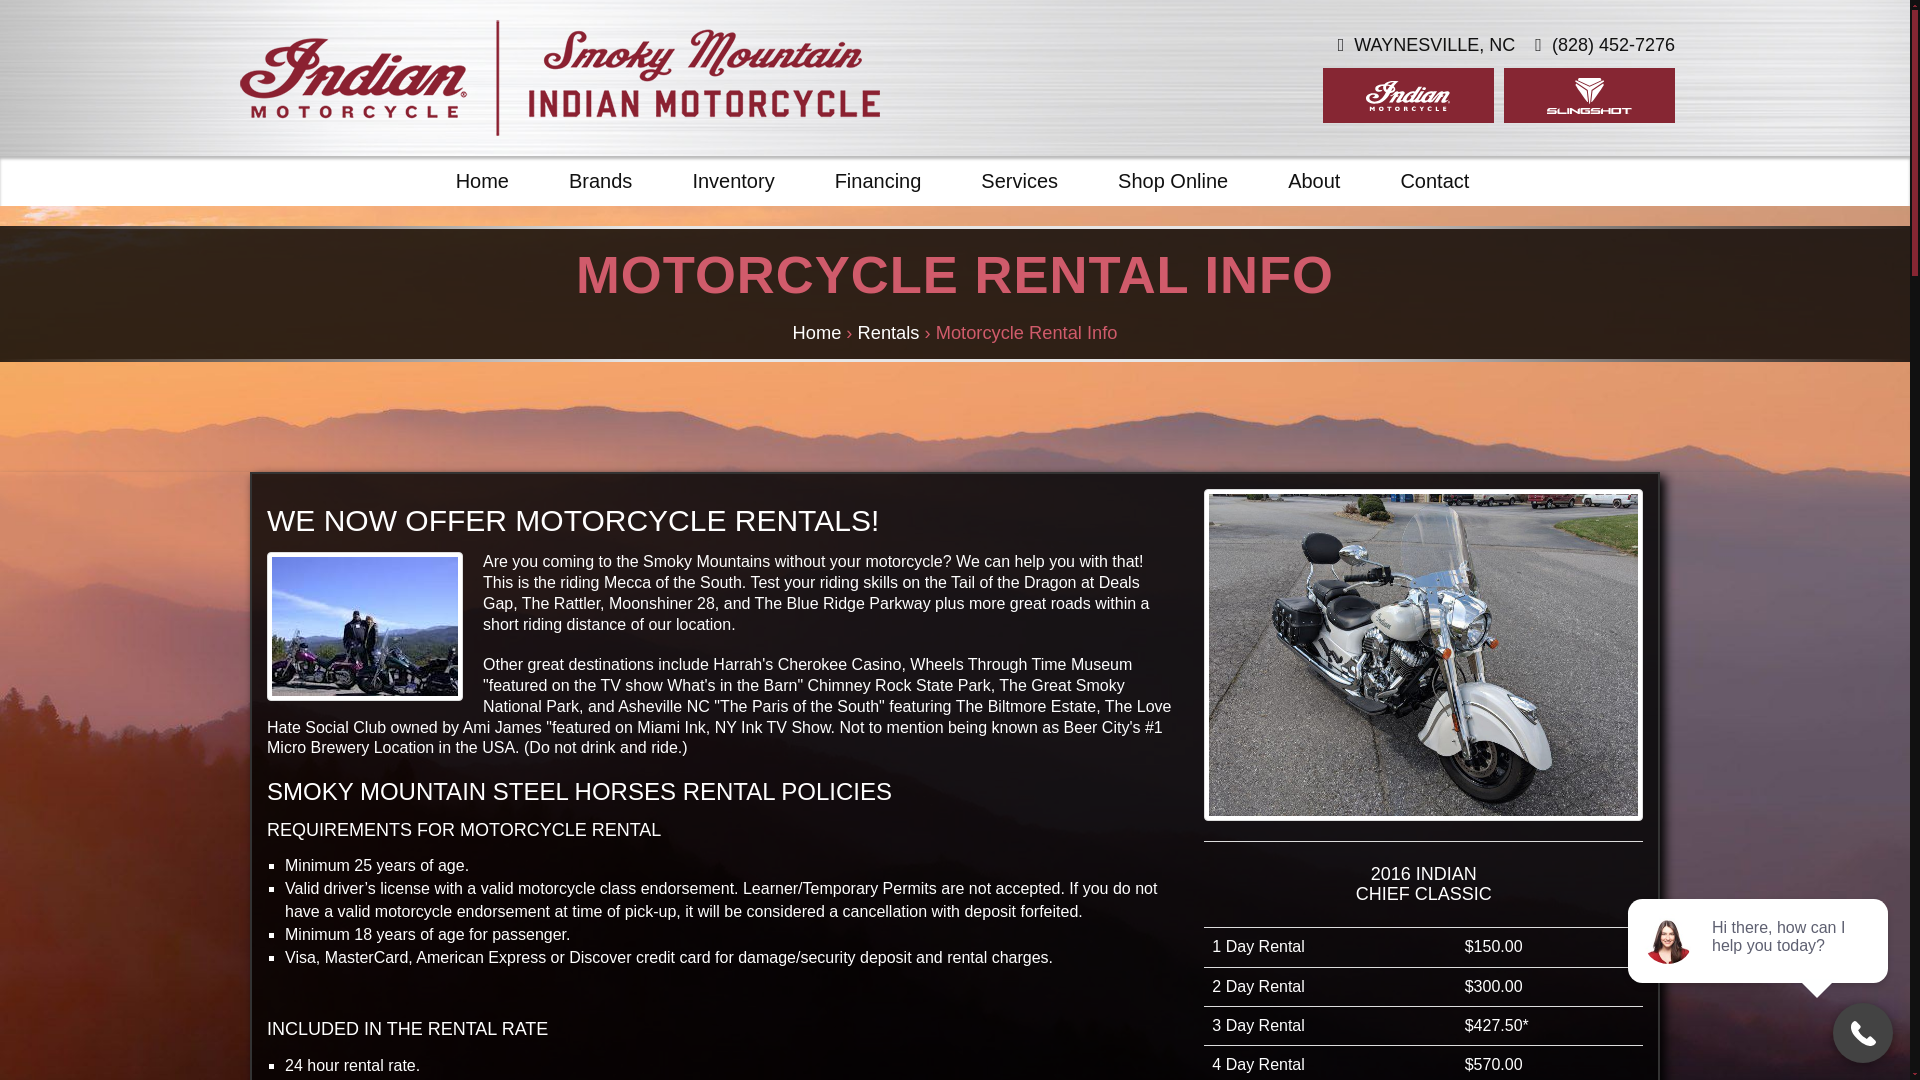 The height and width of the screenshot is (1080, 1920). What do you see at coordinates (954, 922) in the screenshot?
I see `SmokyMountainSH` at bounding box center [954, 922].